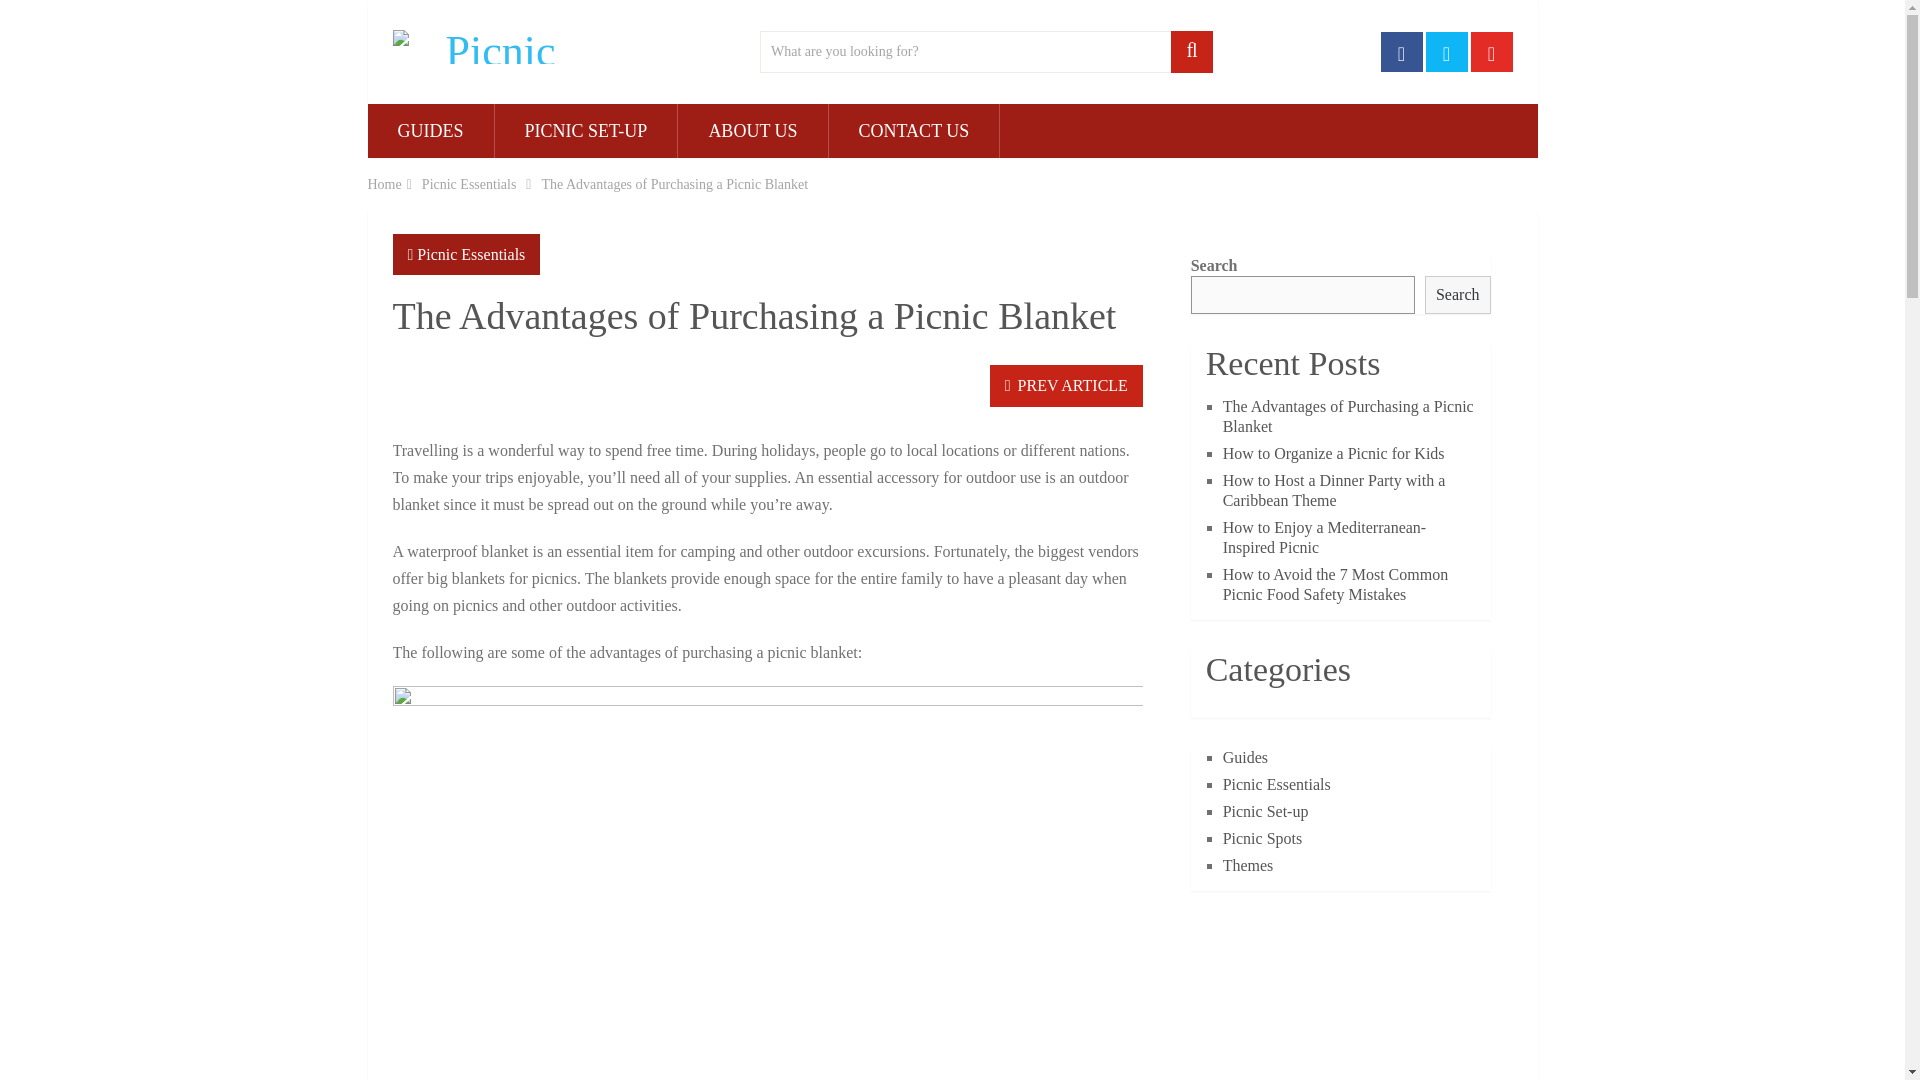 This screenshot has height=1080, width=1920. Describe the element at coordinates (914, 130) in the screenshot. I see `CONTACT US` at that location.